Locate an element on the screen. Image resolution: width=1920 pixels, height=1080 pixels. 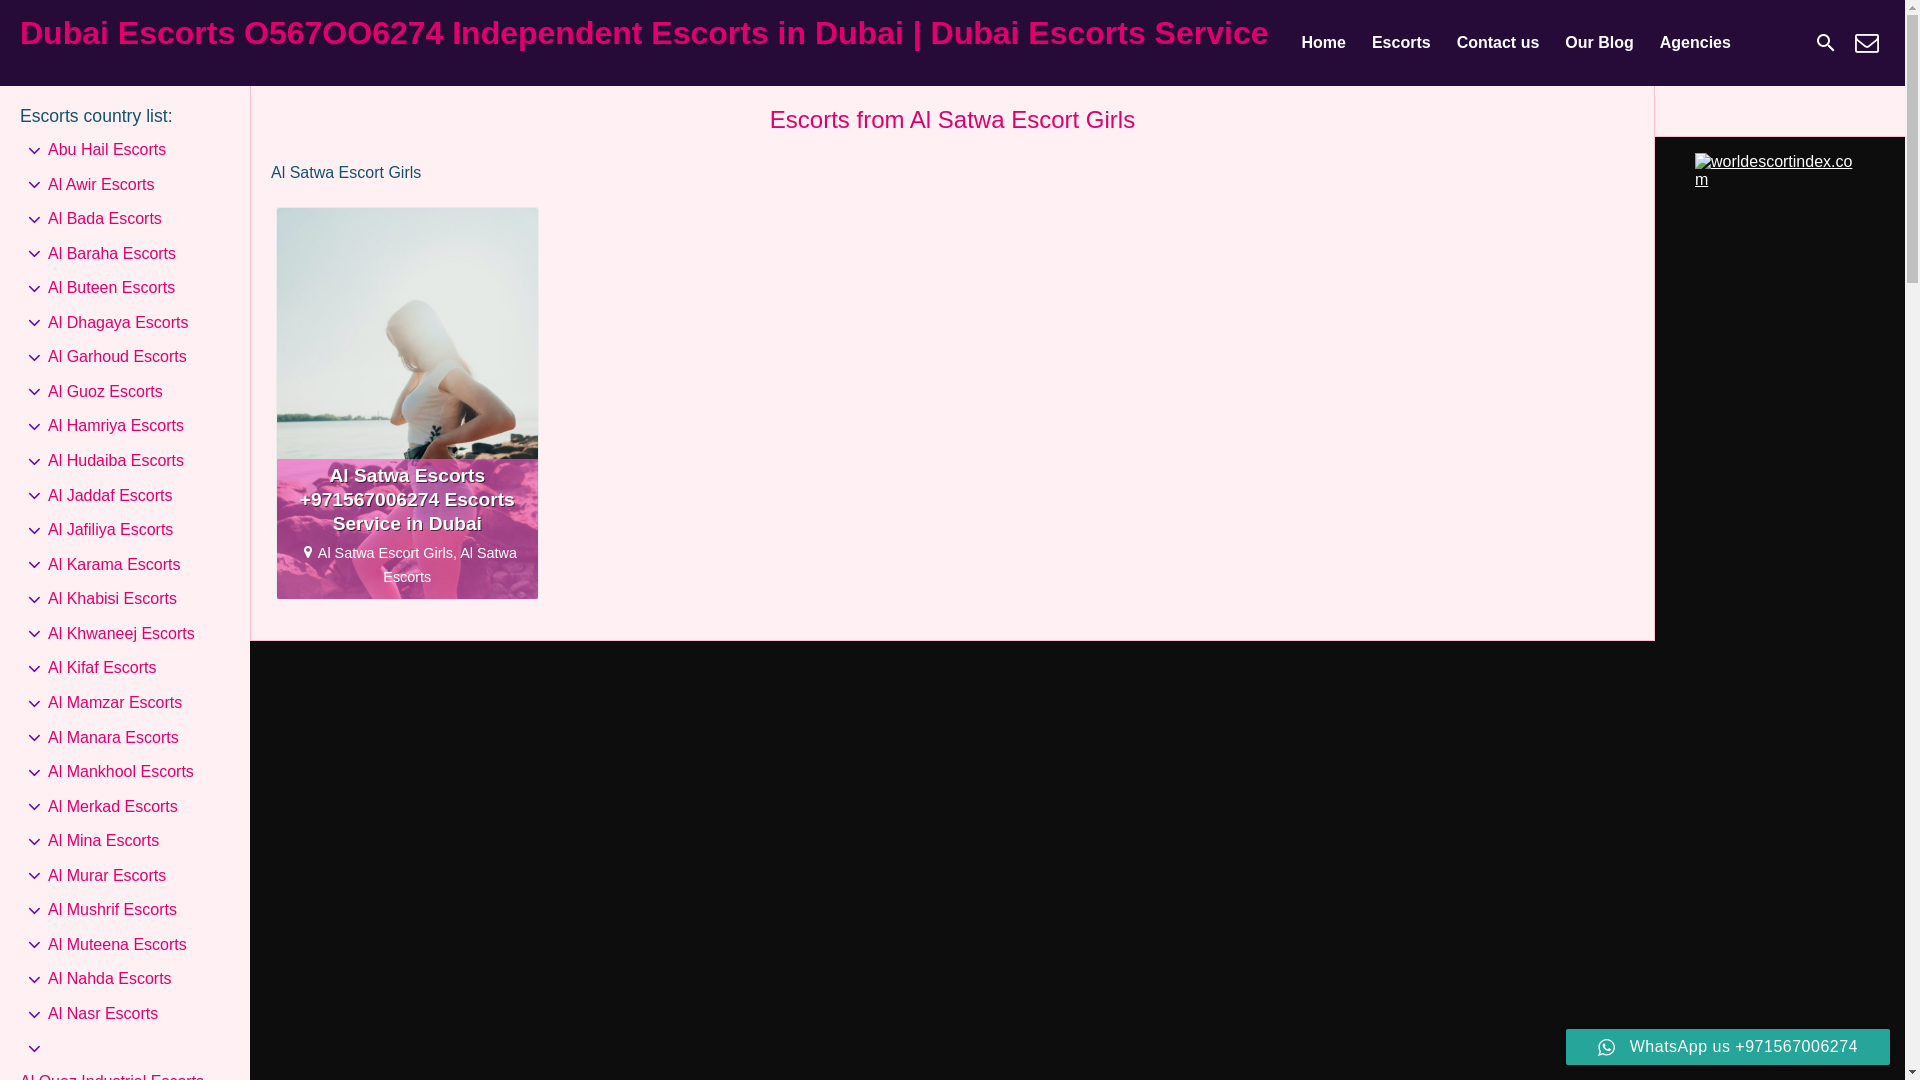
Our Blog is located at coordinates (1598, 44).